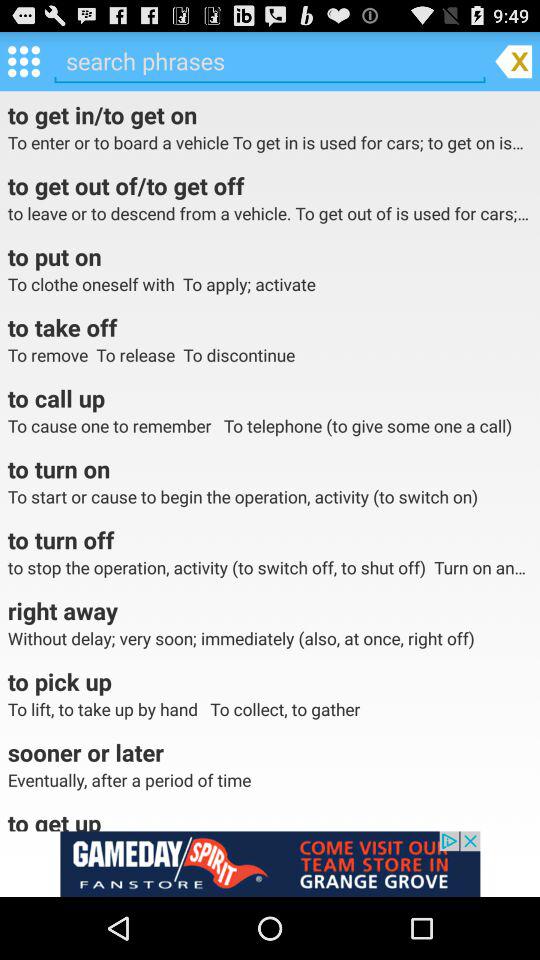 This screenshot has height=960, width=540. What do you see at coordinates (513, 60) in the screenshot?
I see `close` at bounding box center [513, 60].